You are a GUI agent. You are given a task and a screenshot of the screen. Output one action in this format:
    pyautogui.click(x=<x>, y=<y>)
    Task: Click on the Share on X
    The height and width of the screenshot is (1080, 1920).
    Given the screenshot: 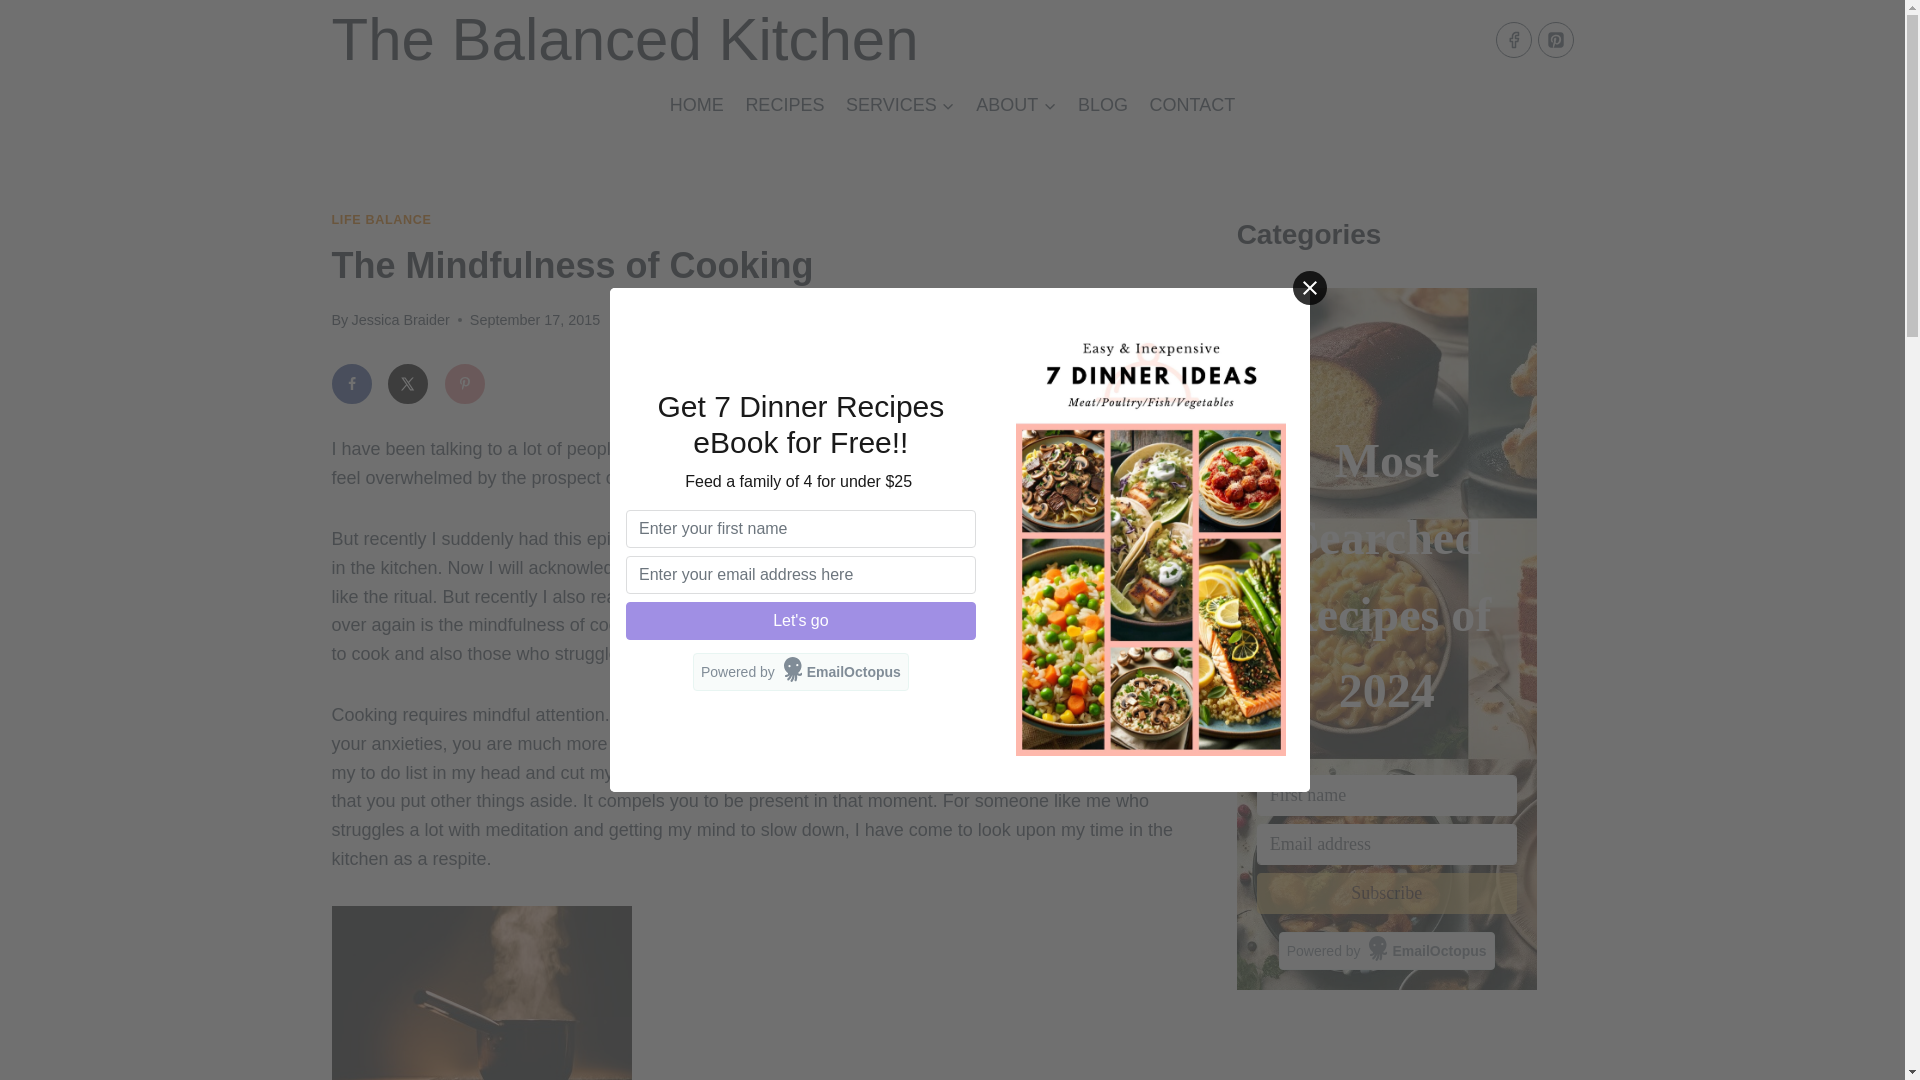 What is the action you would take?
    pyautogui.click(x=408, y=383)
    